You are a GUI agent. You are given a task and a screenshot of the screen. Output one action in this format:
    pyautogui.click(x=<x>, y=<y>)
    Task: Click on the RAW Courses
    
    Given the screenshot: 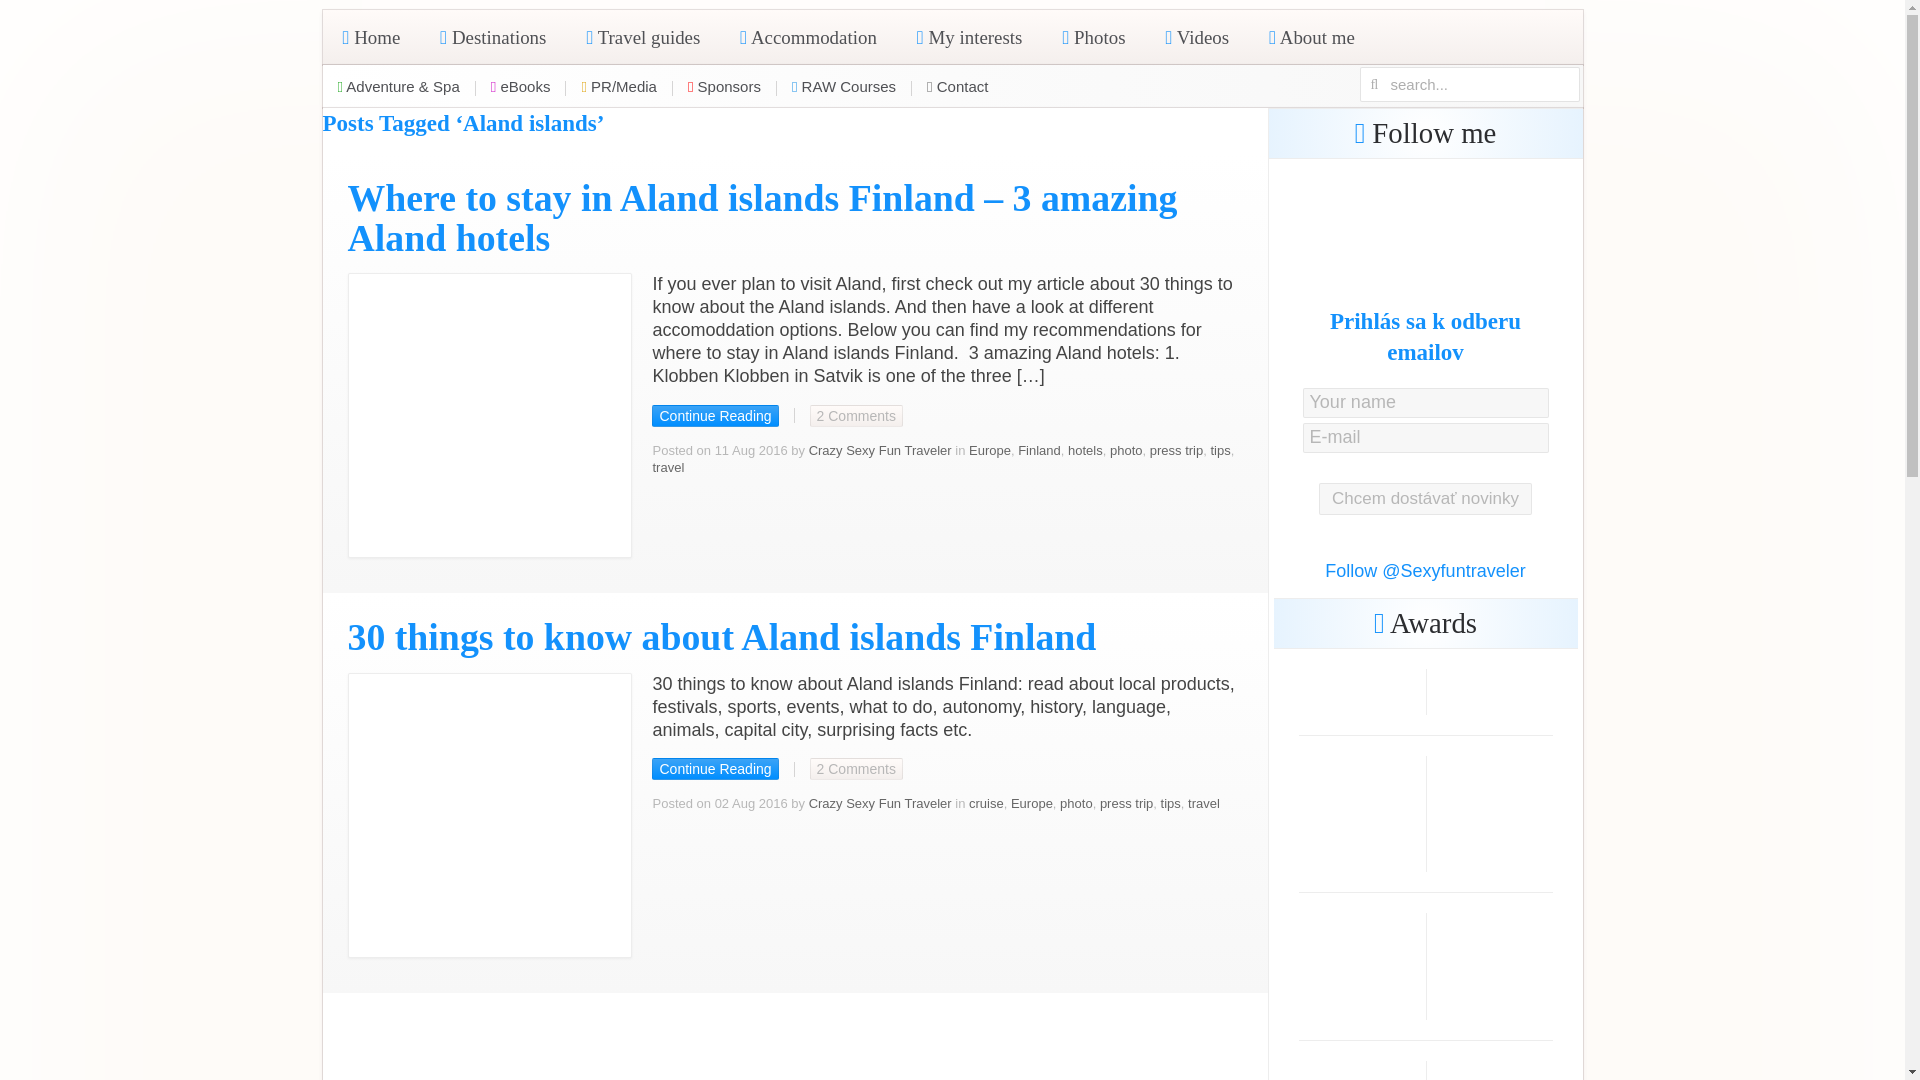 What is the action you would take?
    pyautogui.click(x=844, y=86)
    